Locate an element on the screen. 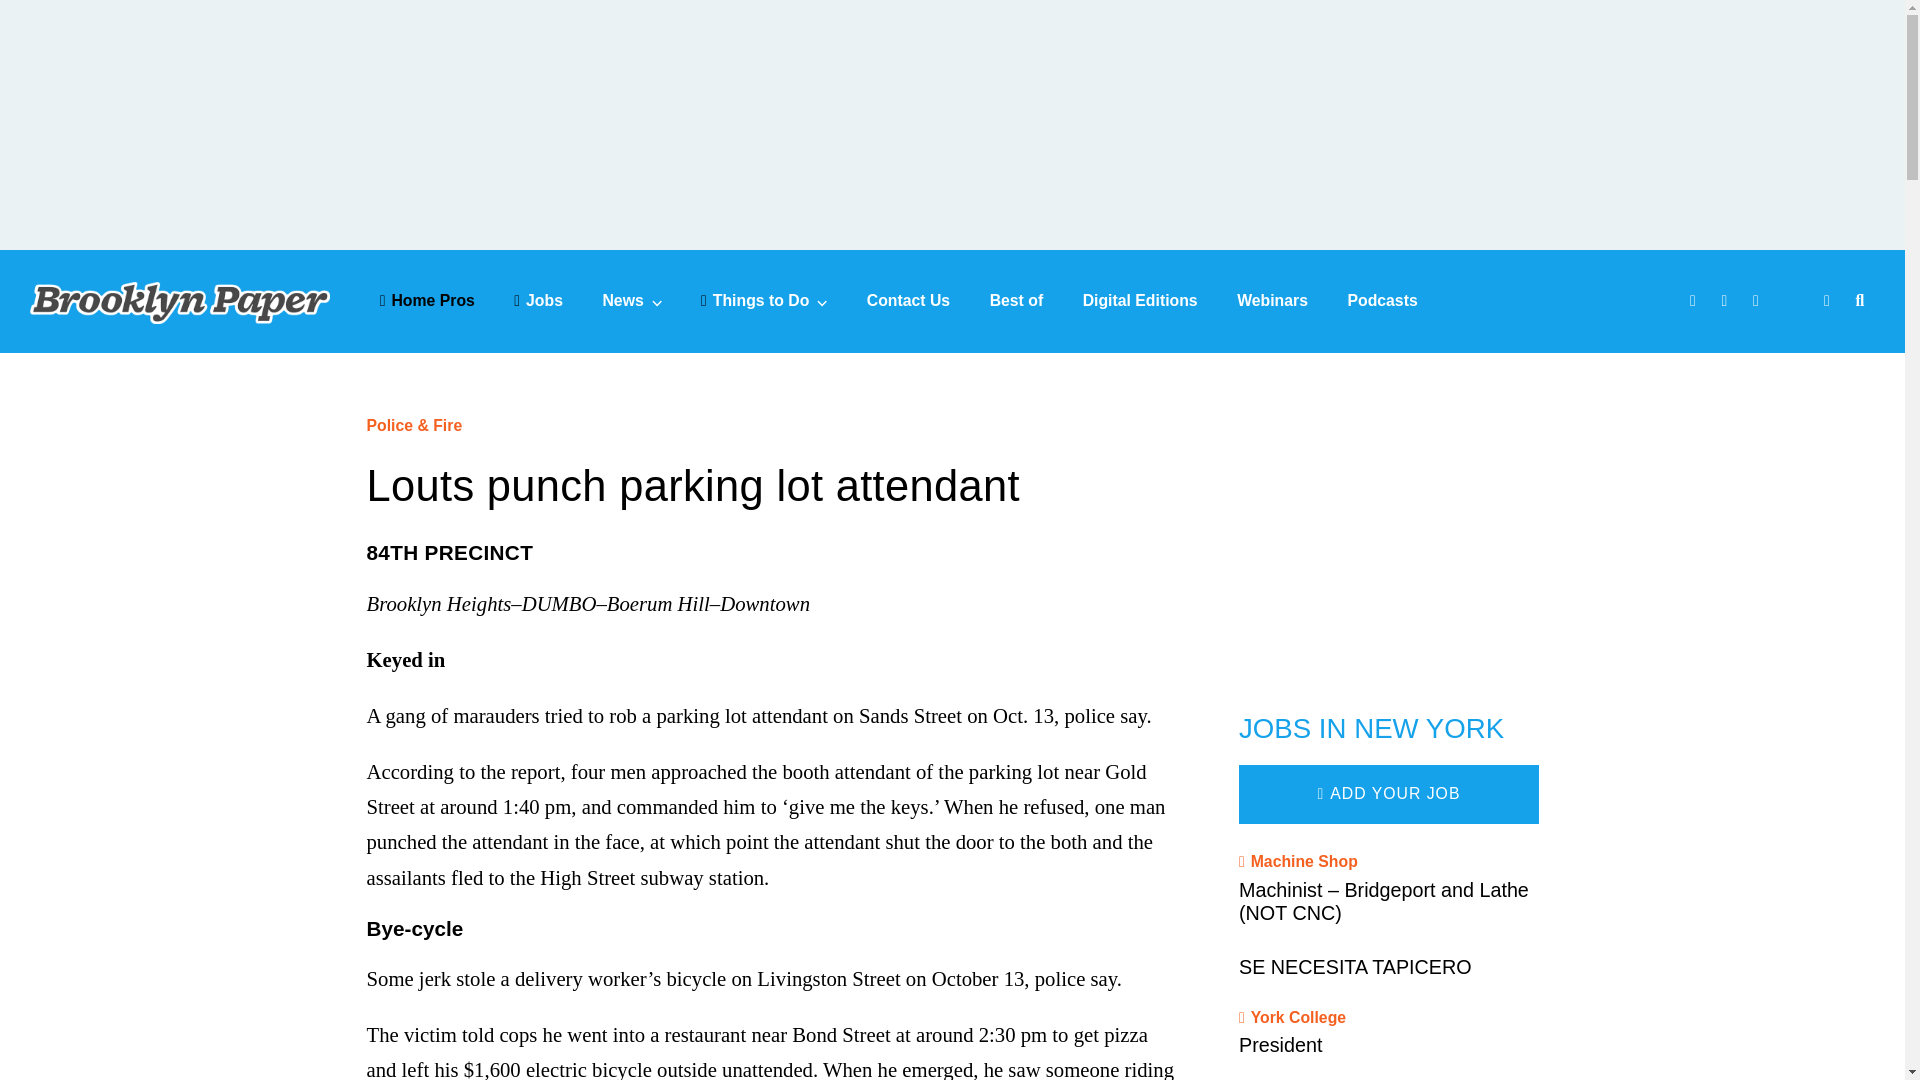 The width and height of the screenshot is (1920, 1080). Podcasts is located at coordinates (1382, 300).